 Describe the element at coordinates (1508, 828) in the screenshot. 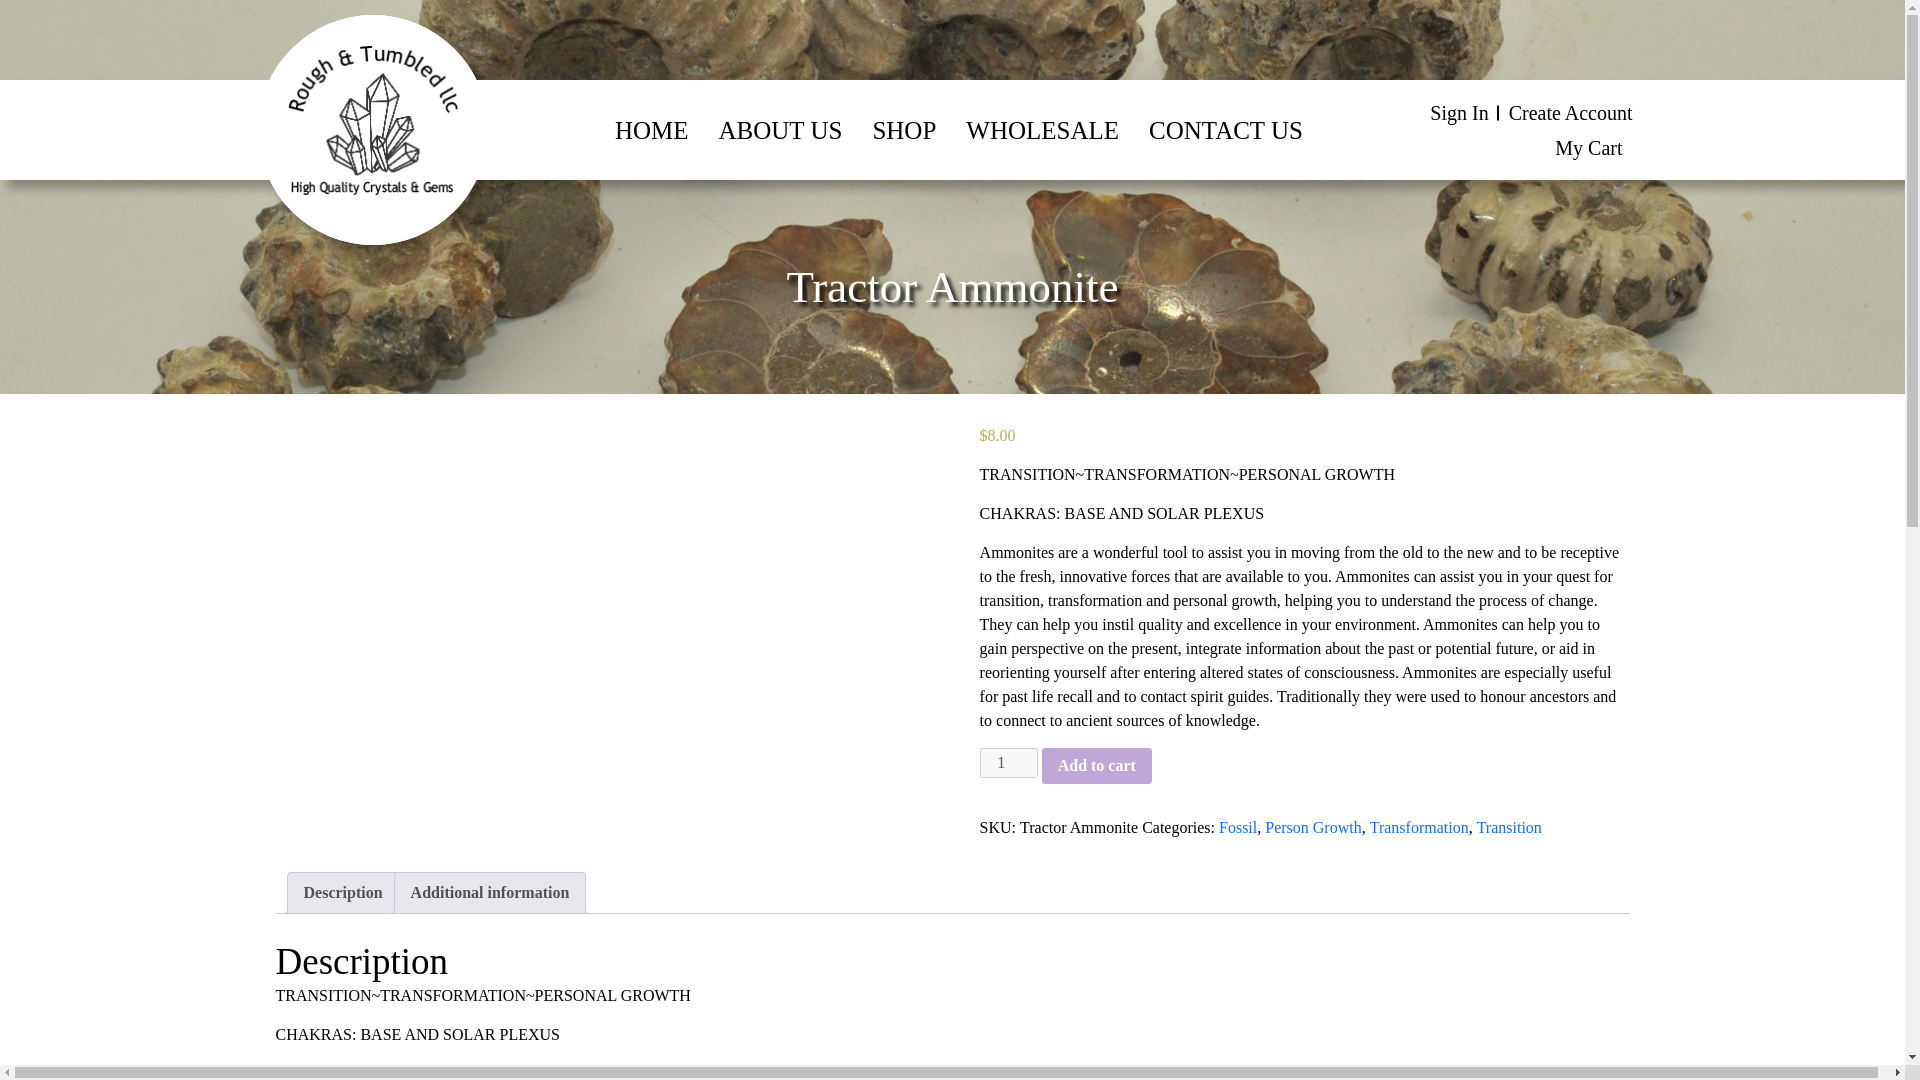

I see `Transition` at that location.